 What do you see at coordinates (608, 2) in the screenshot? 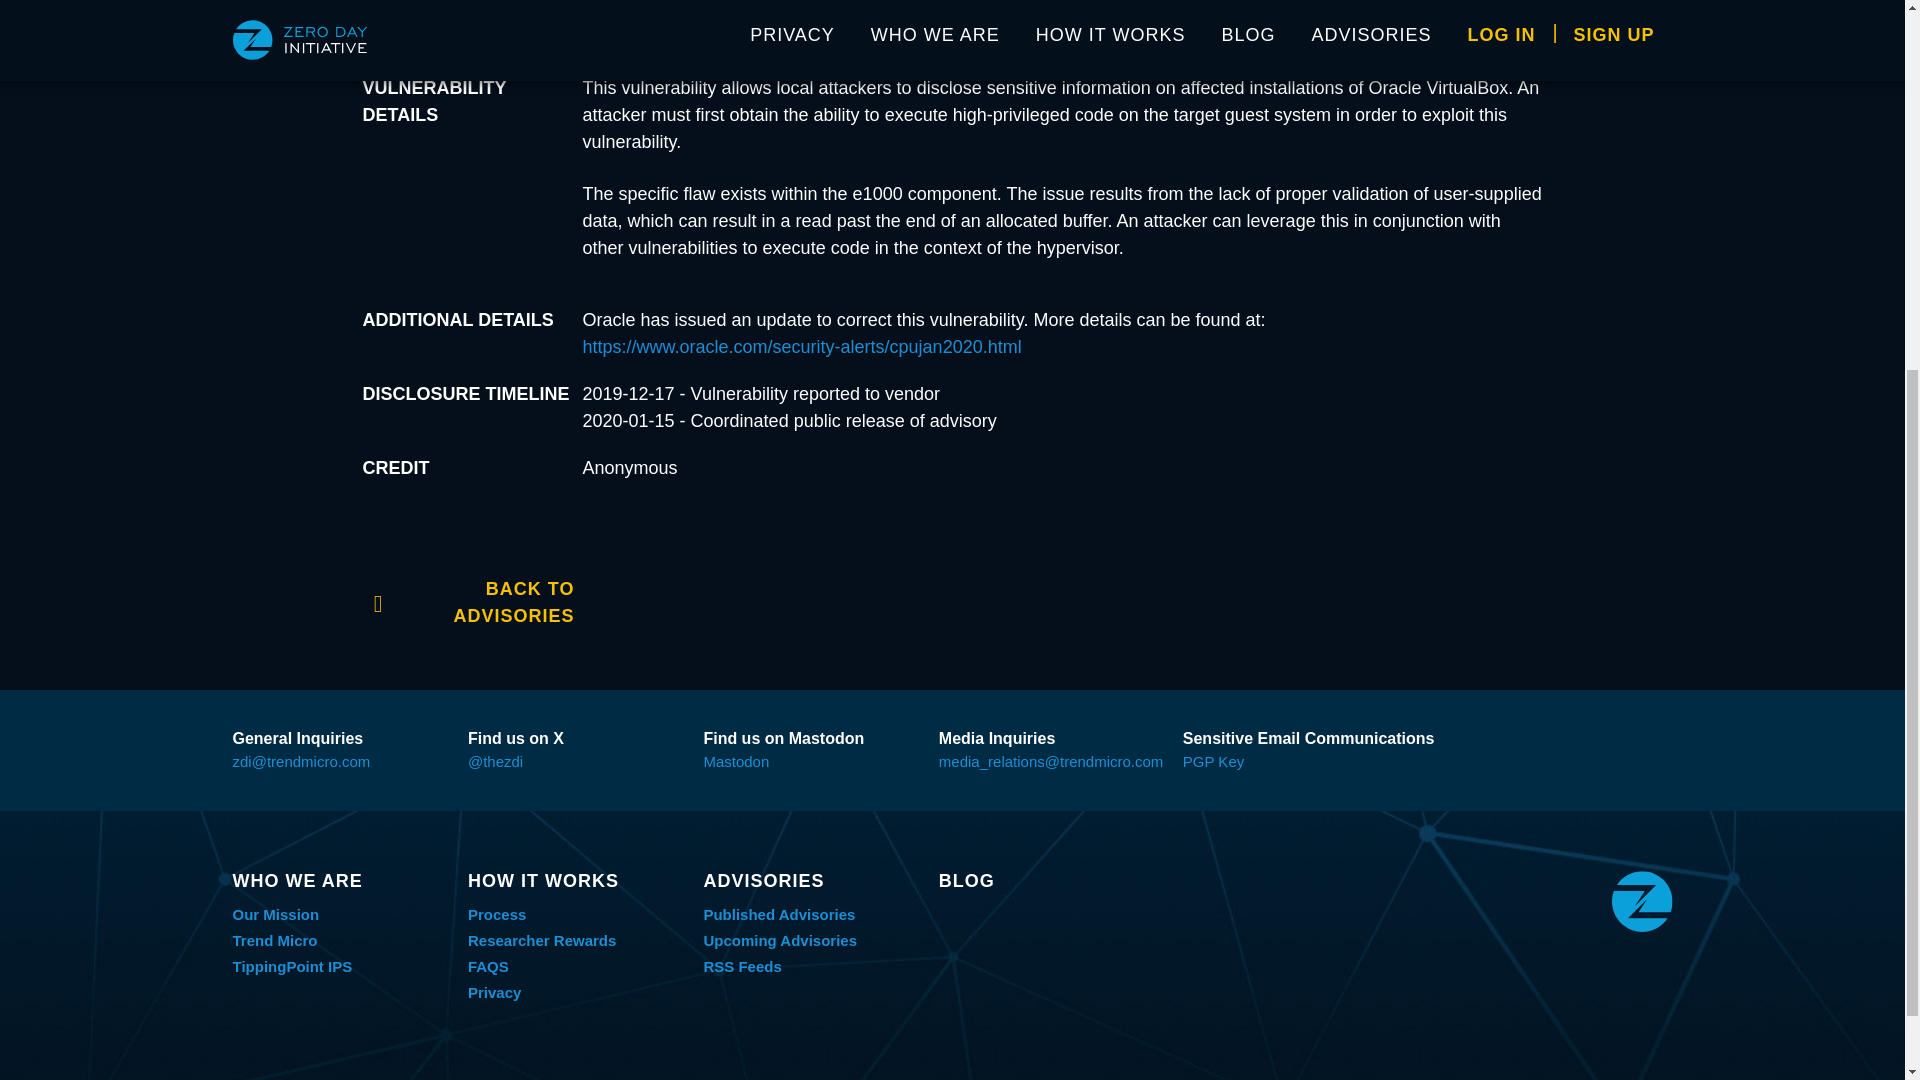
I see `Oracle` at bounding box center [608, 2].